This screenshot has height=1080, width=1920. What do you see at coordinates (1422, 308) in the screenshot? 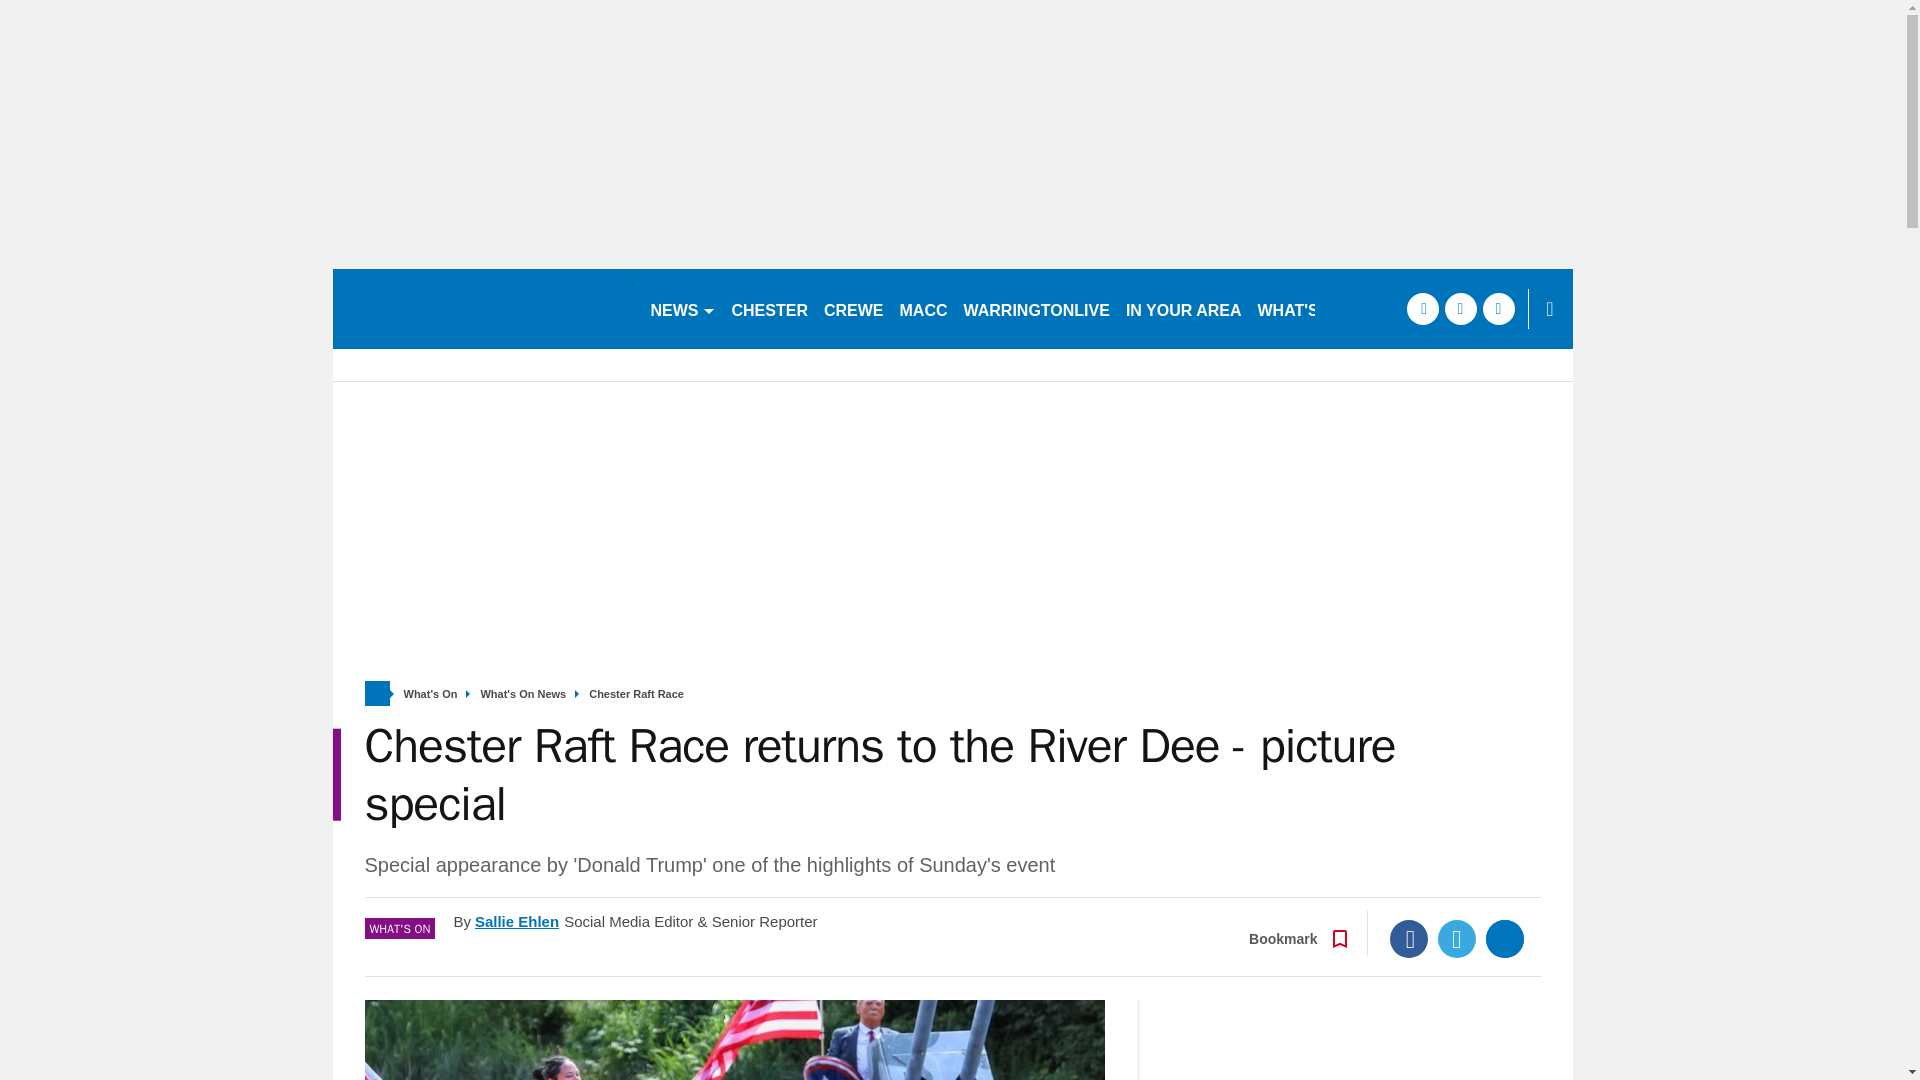
I see `facebook` at bounding box center [1422, 308].